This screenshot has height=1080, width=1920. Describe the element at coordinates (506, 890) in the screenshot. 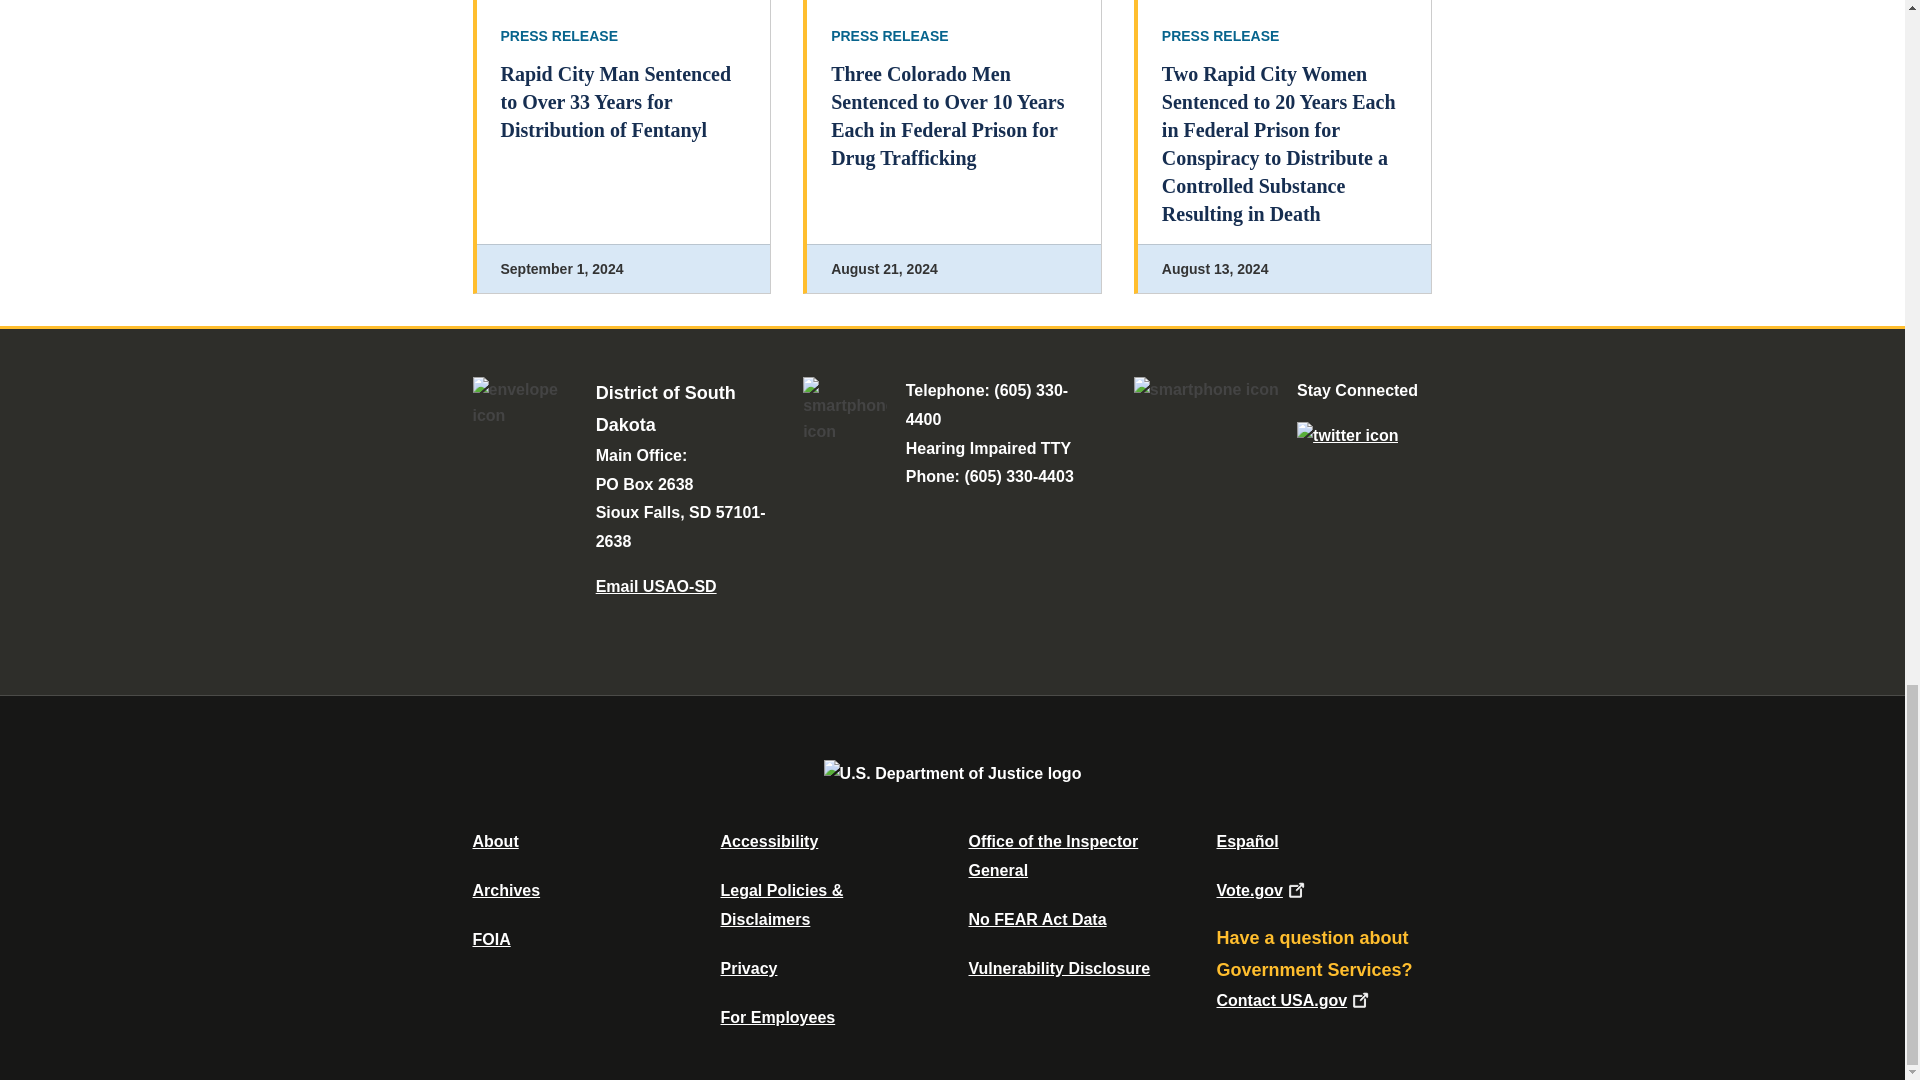

I see `Department of Justice Archive` at that location.